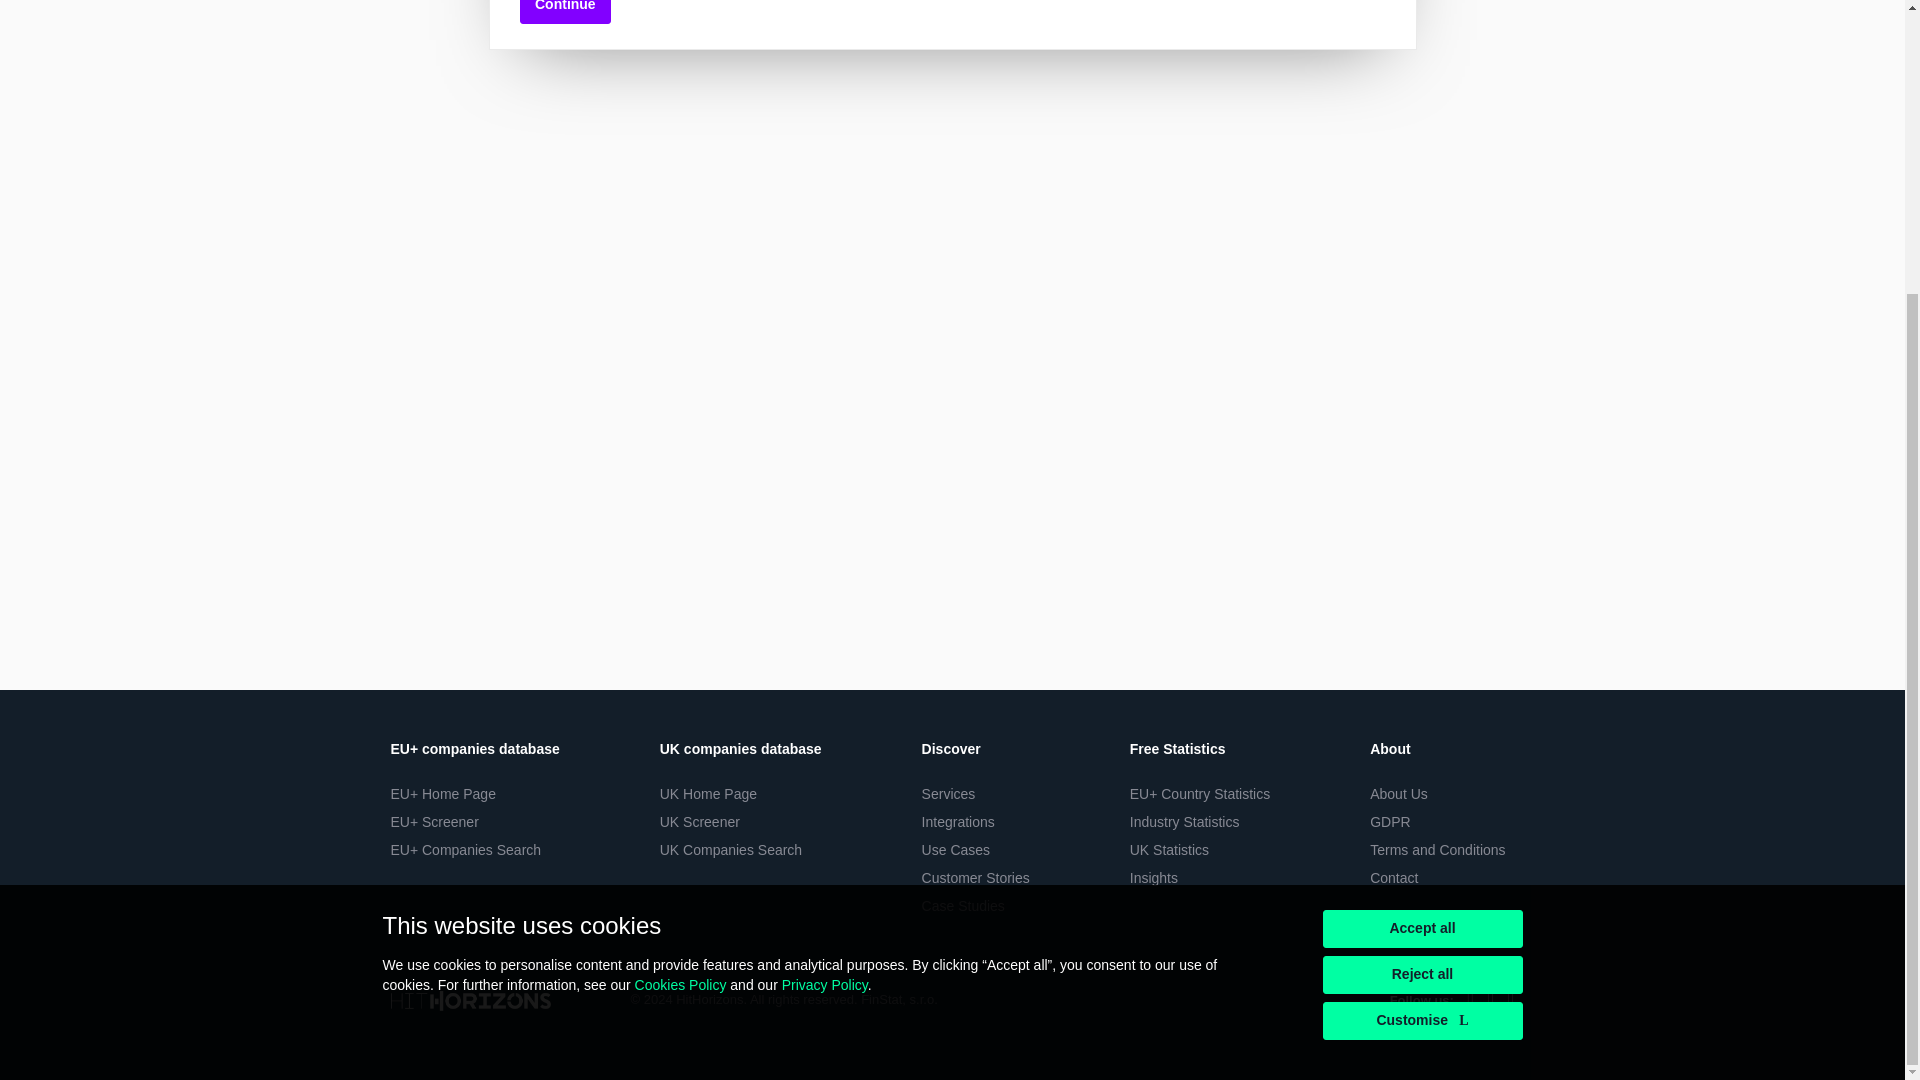  Describe the element at coordinates (1170, 850) in the screenshot. I see `UK Statistics` at that location.